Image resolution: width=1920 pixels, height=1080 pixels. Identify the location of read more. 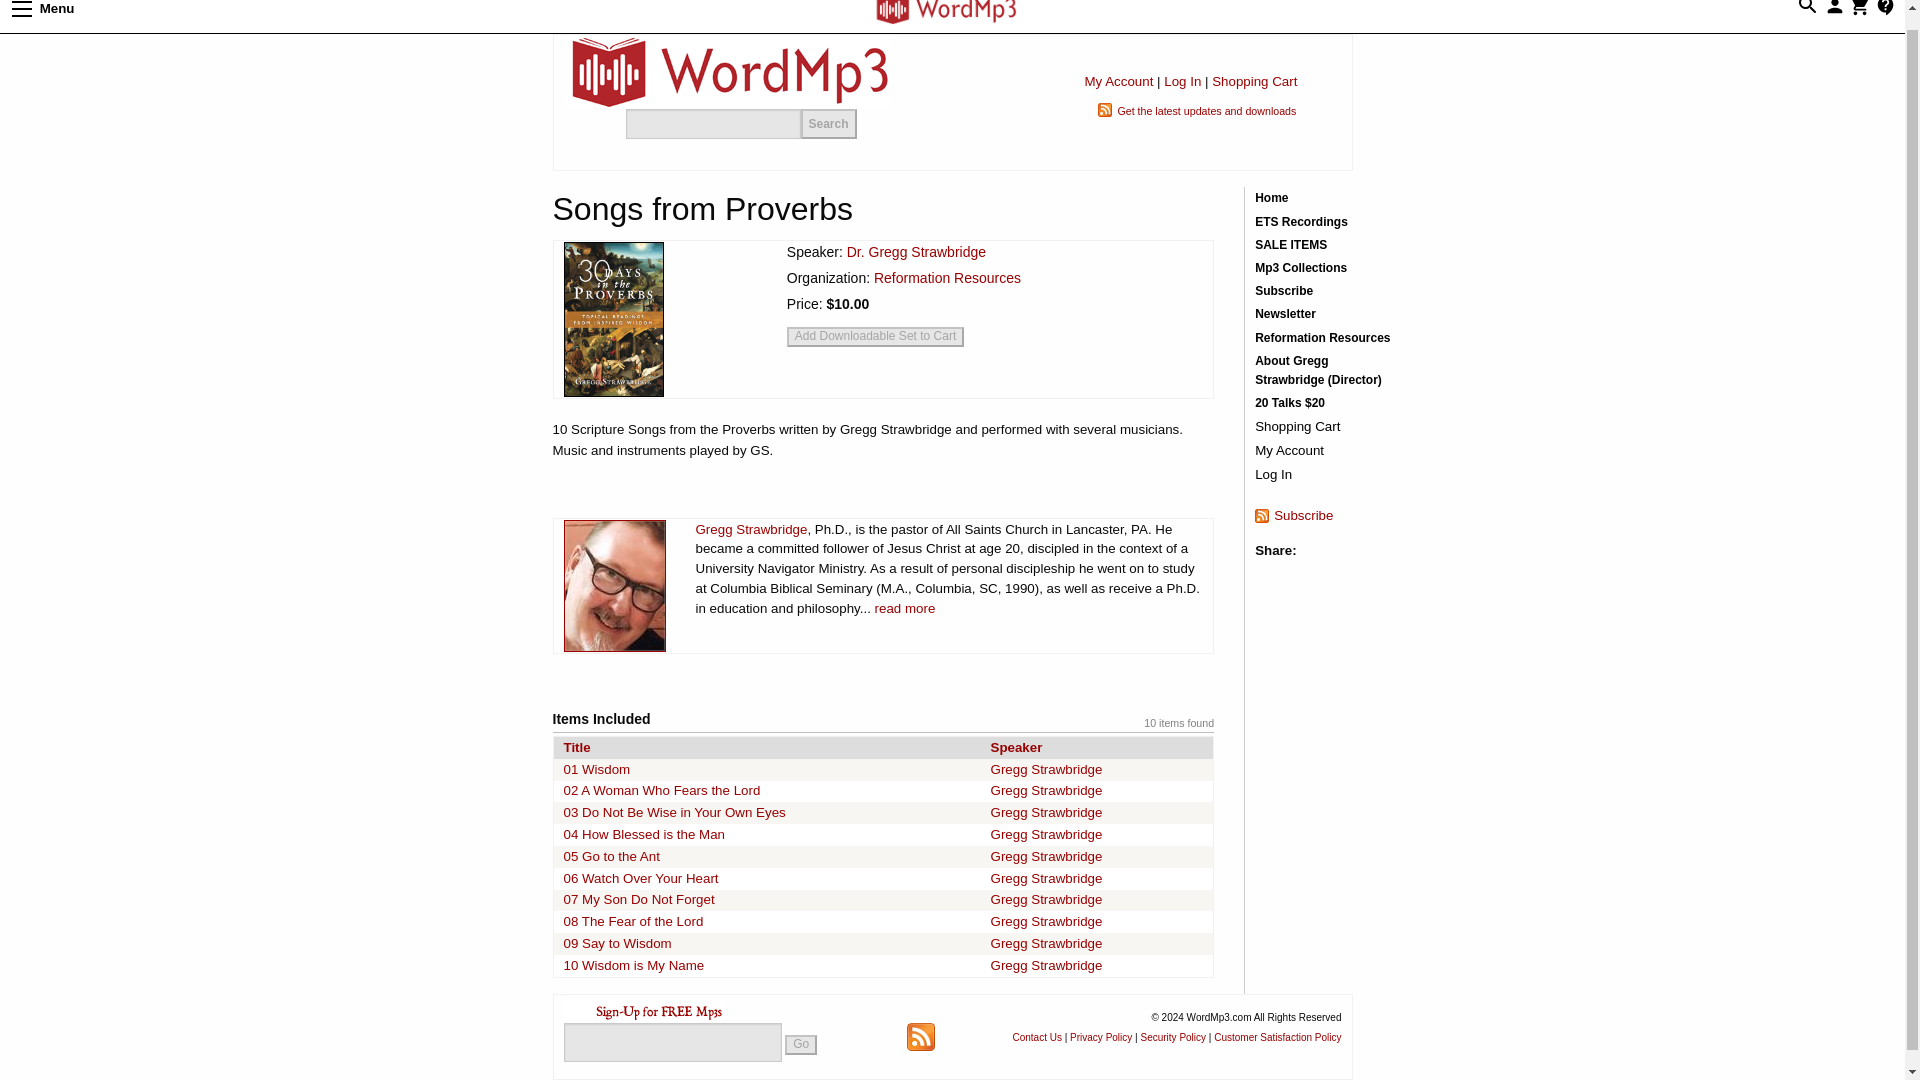
(906, 608).